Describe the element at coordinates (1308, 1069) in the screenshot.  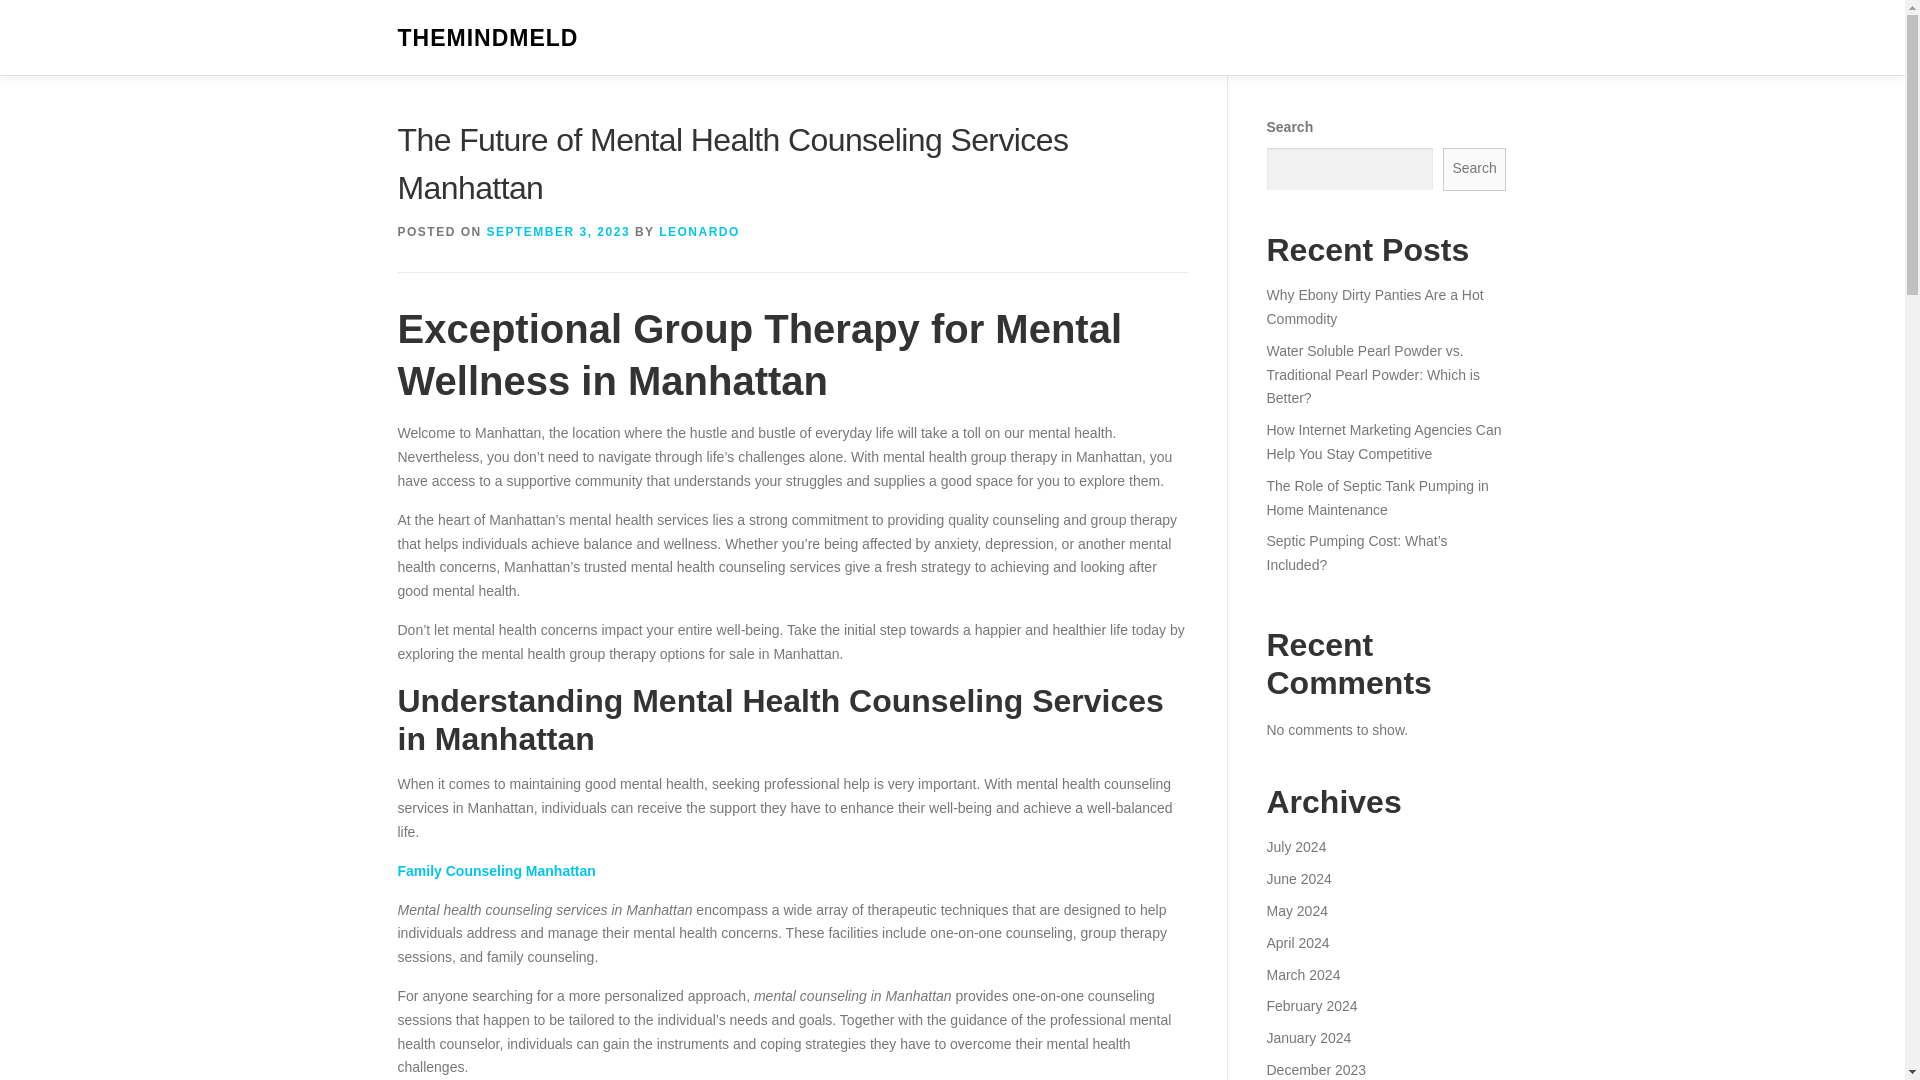
I see `January 2024` at that location.